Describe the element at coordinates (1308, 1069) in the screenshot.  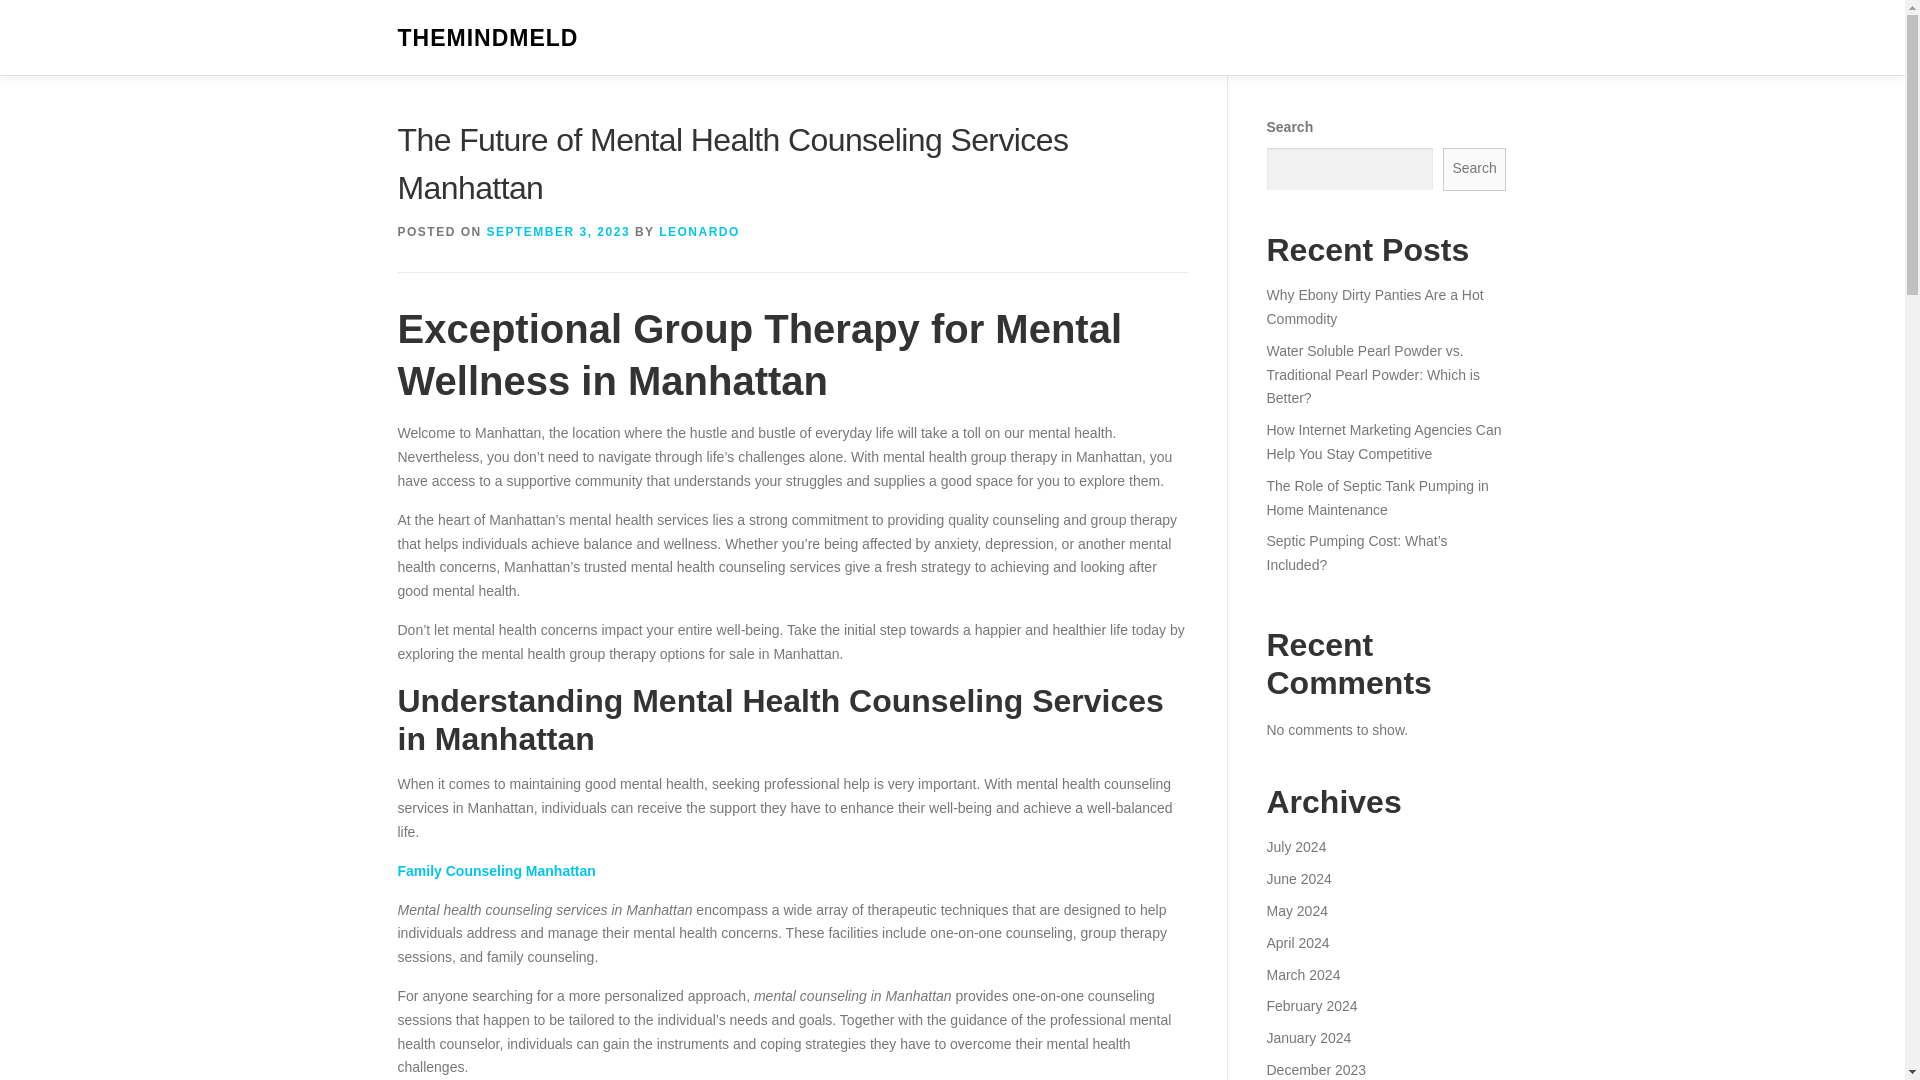
I see `January 2024` at that location.